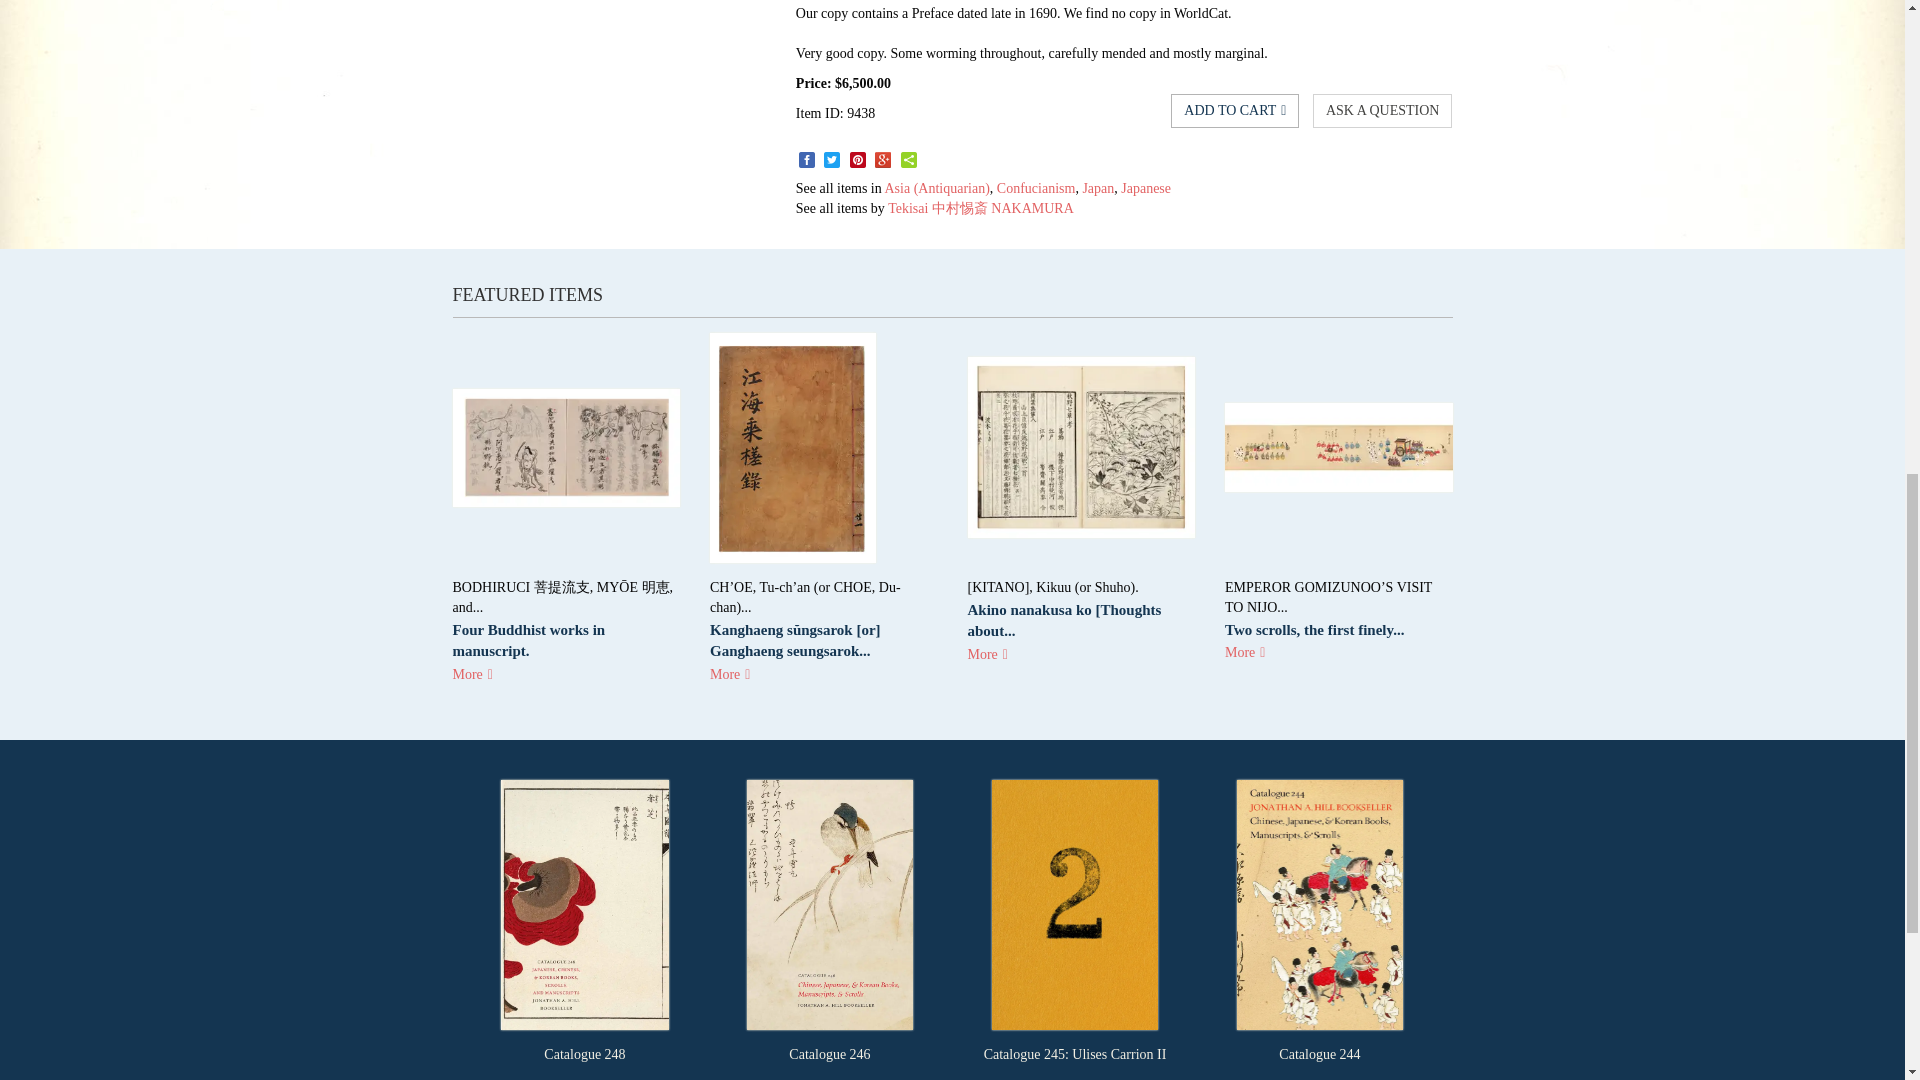  I want to click on Japan, so click(1098, 188).